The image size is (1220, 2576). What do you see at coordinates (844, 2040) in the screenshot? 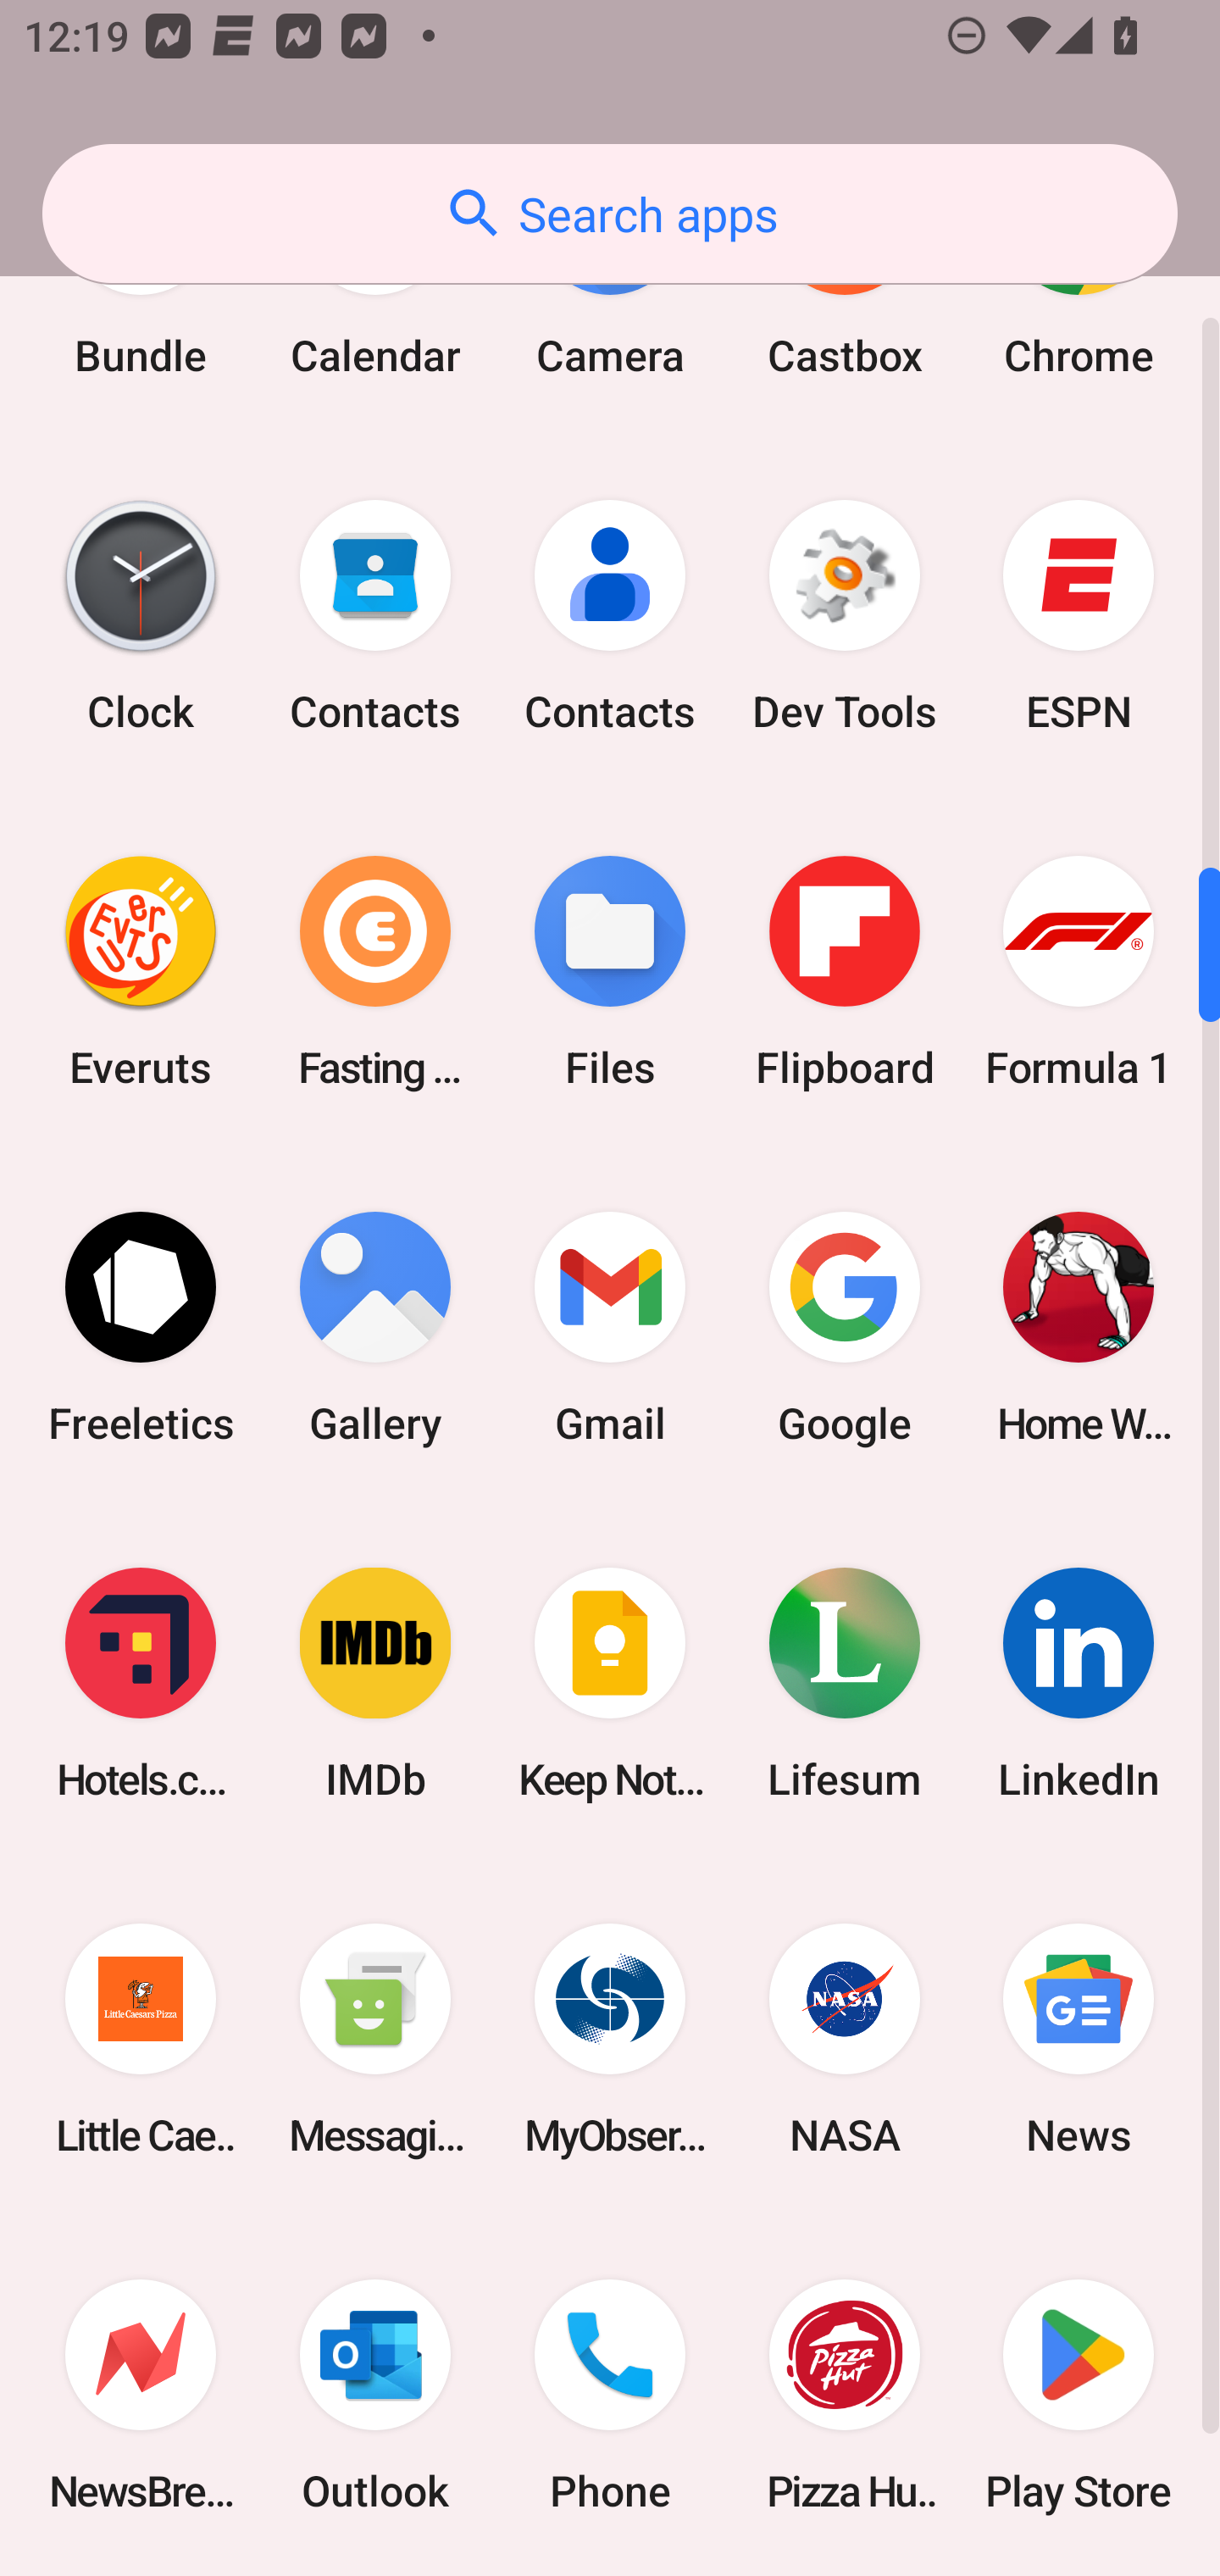
I see `NASA` at bounding box center [844, 2040].